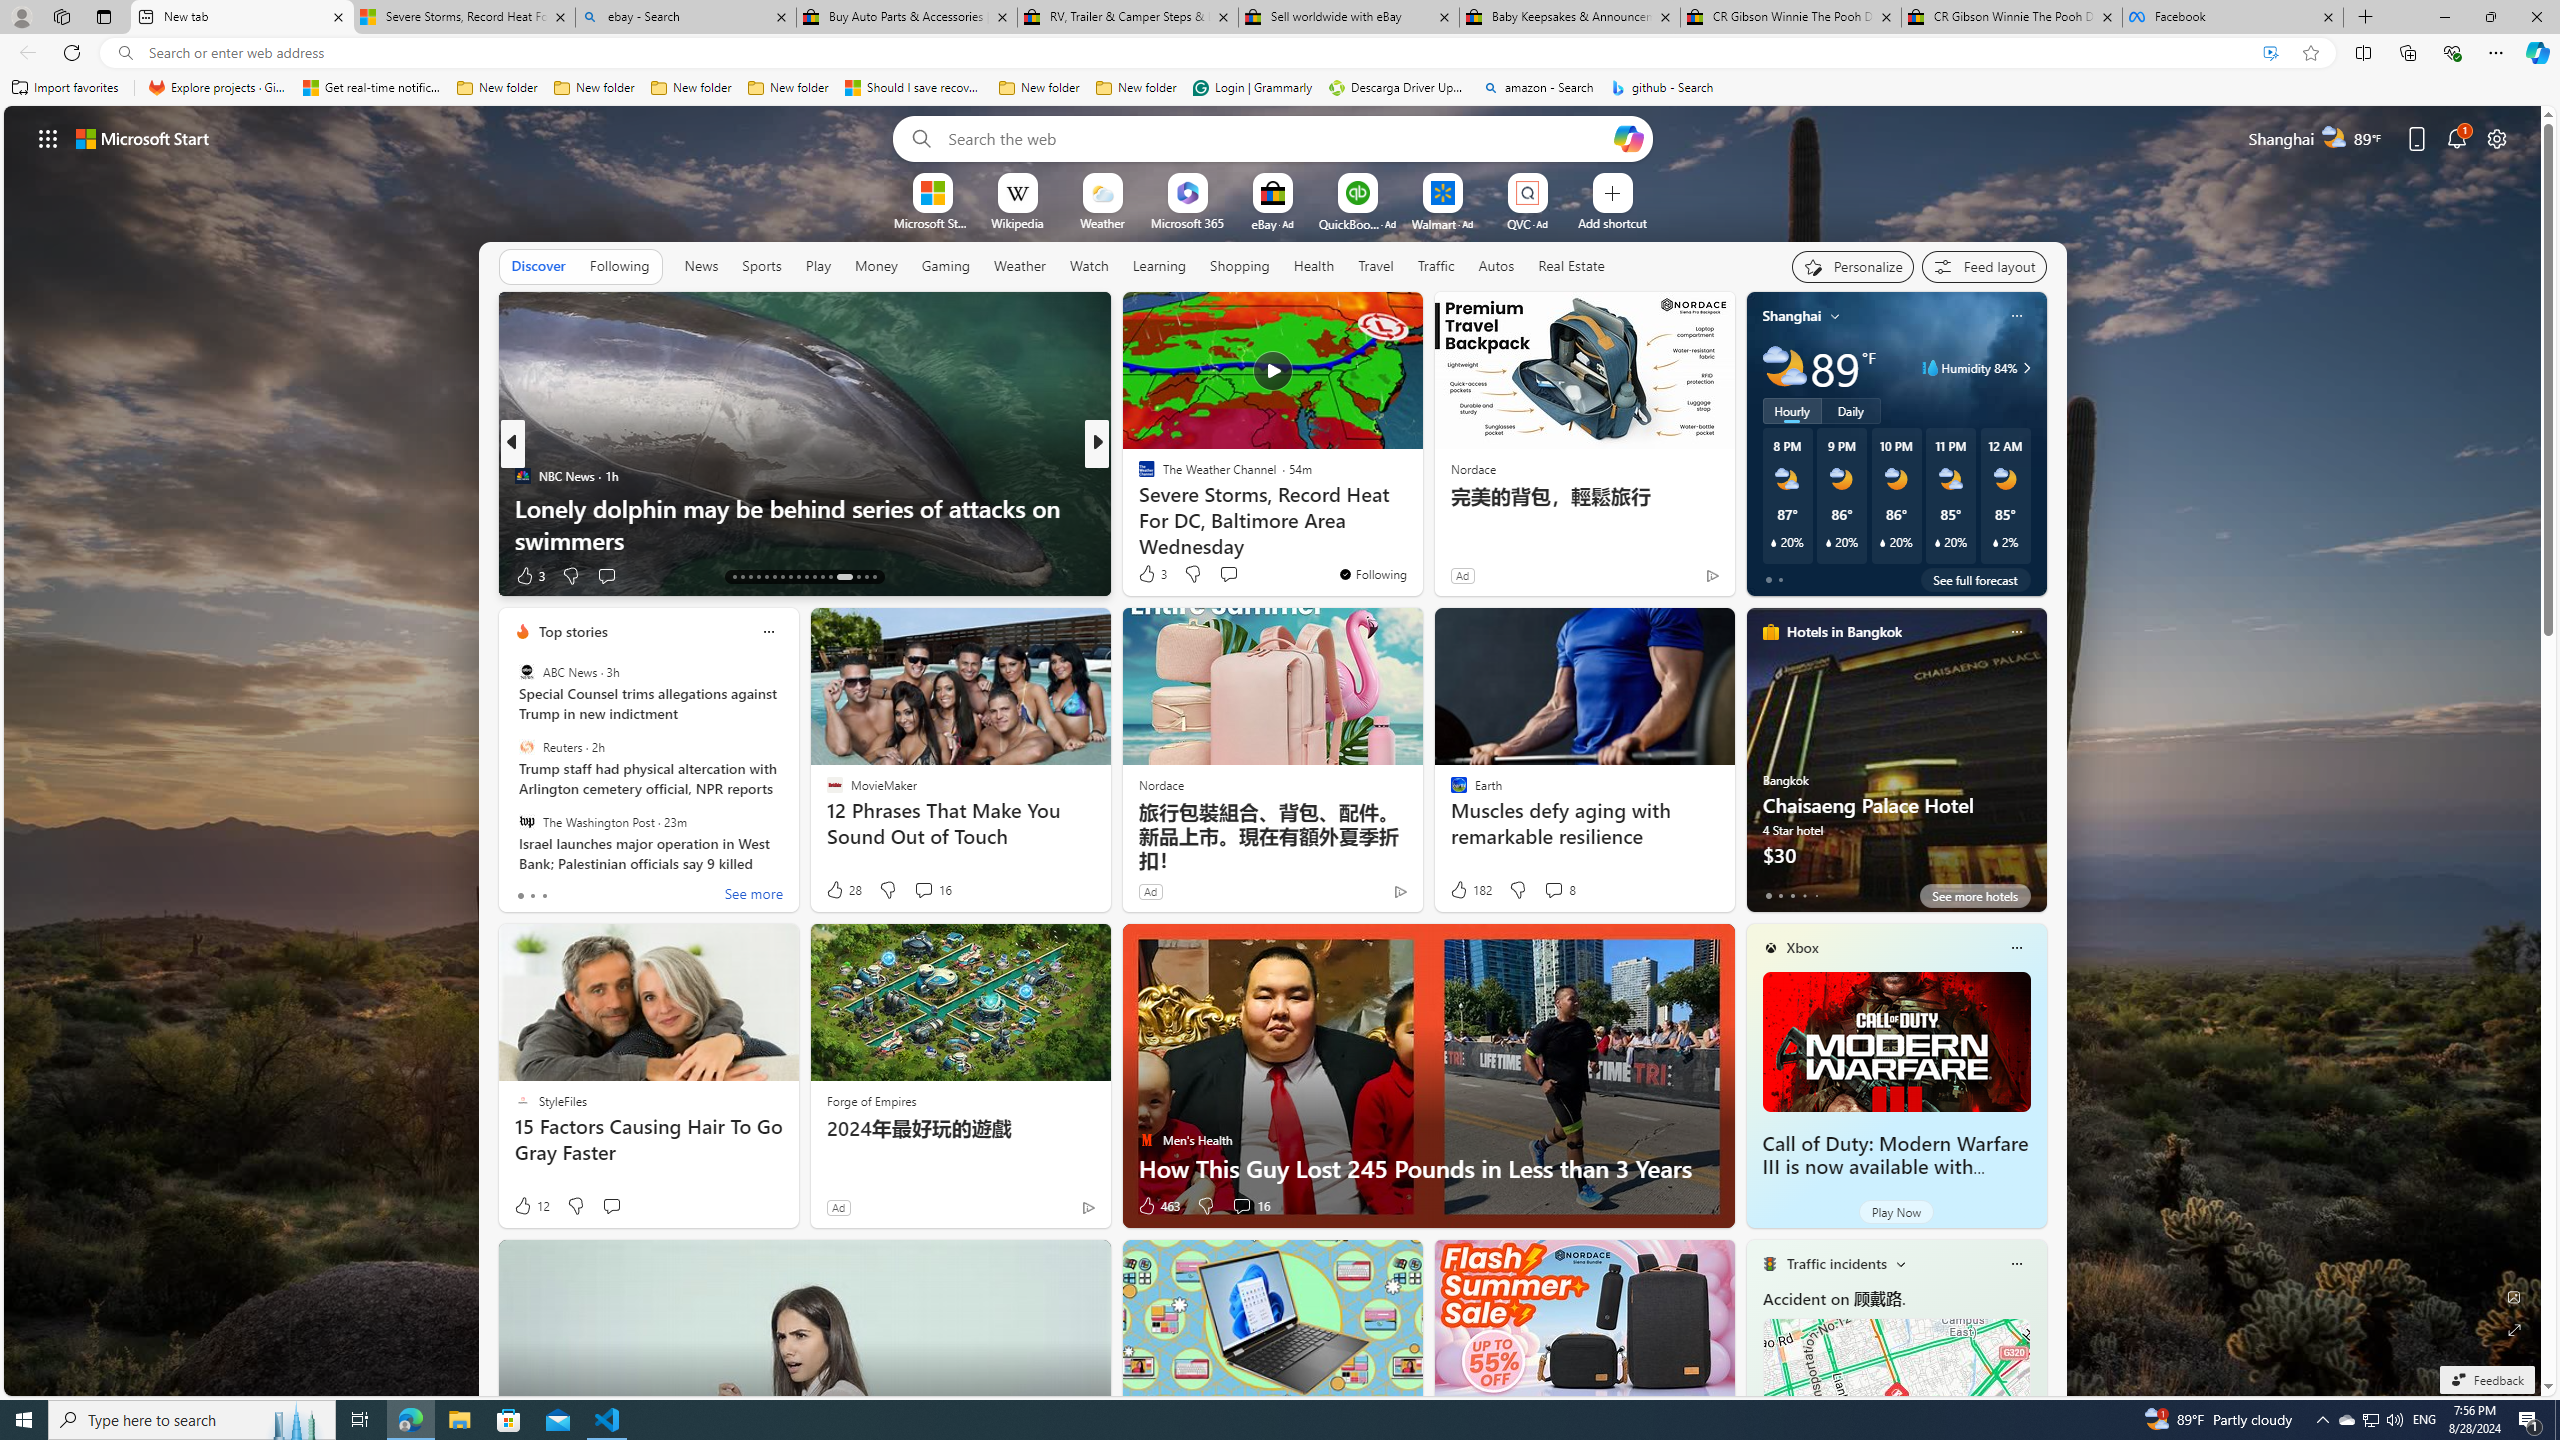  I want to click on Class: weather-current-precipitation-glyph, so click(1995, 542).